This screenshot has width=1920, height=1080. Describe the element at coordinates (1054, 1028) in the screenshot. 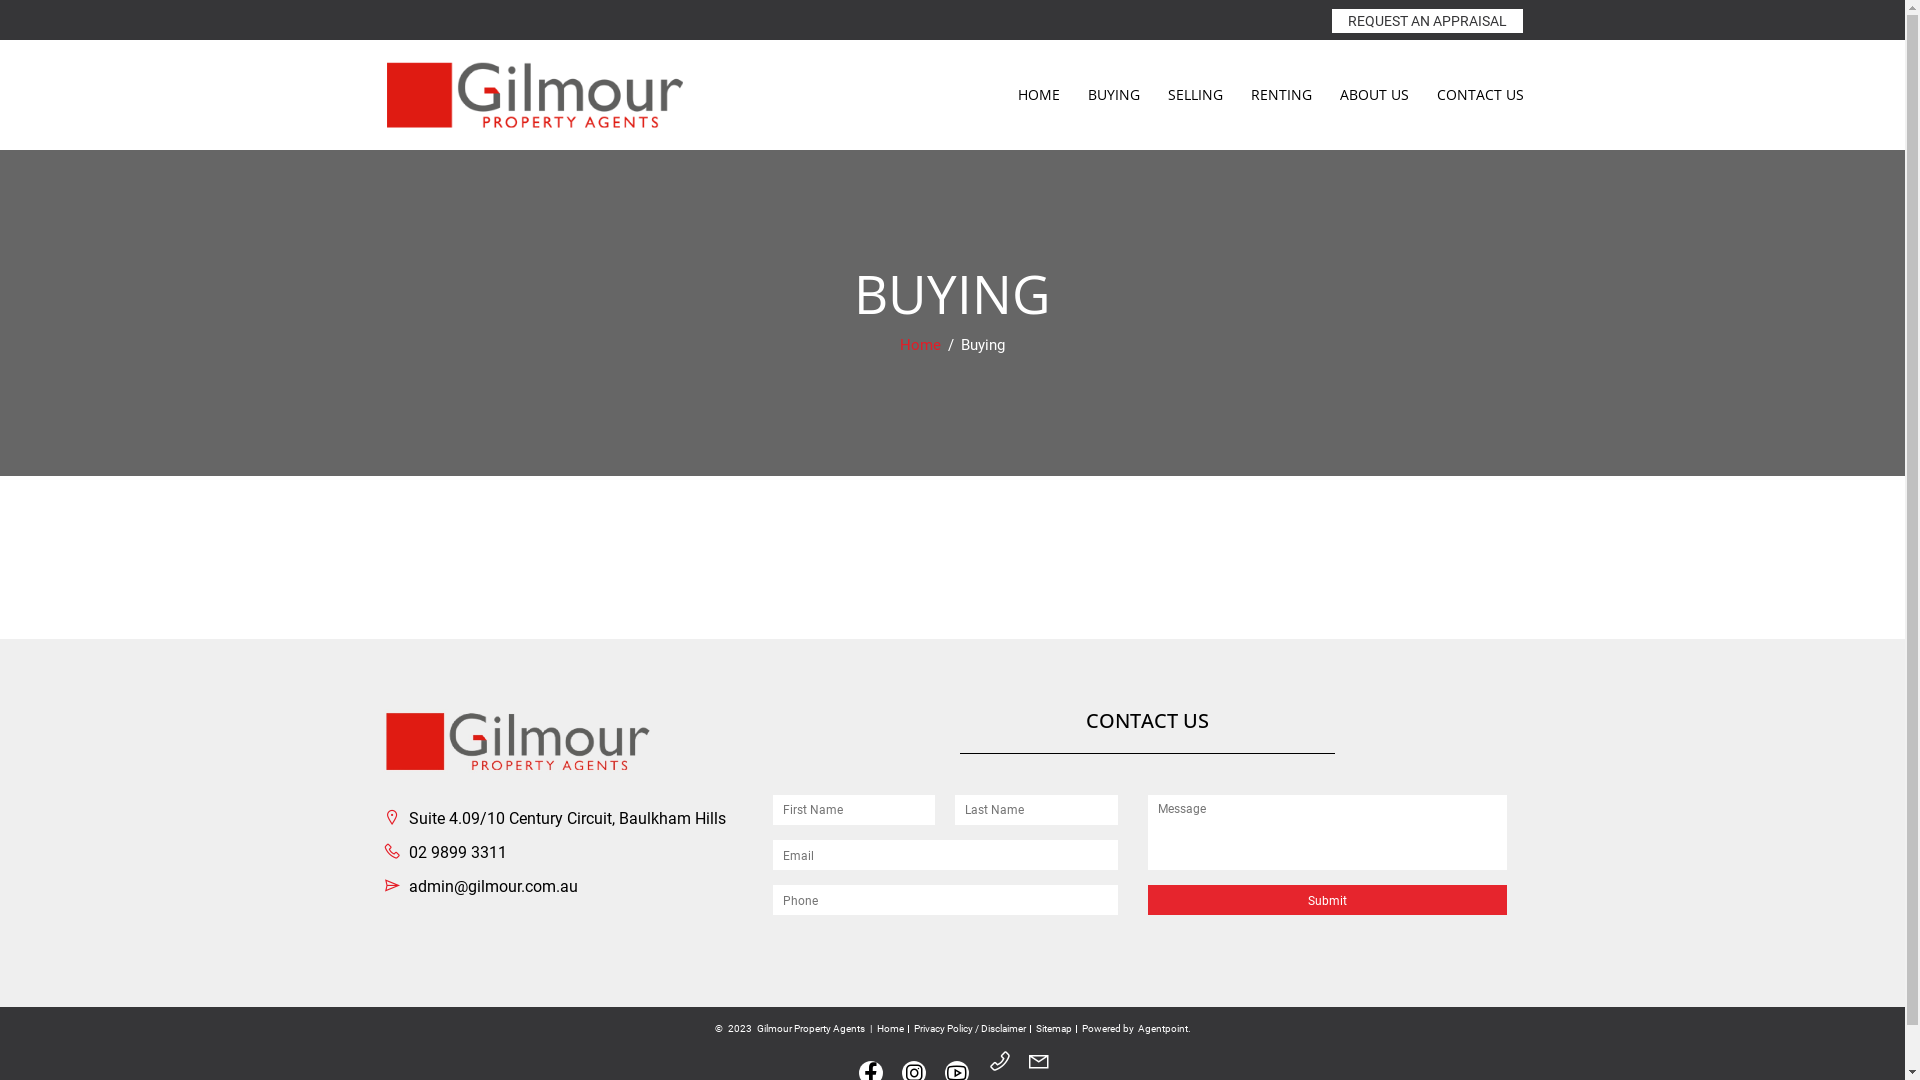

I see `Sitemap` at that location.